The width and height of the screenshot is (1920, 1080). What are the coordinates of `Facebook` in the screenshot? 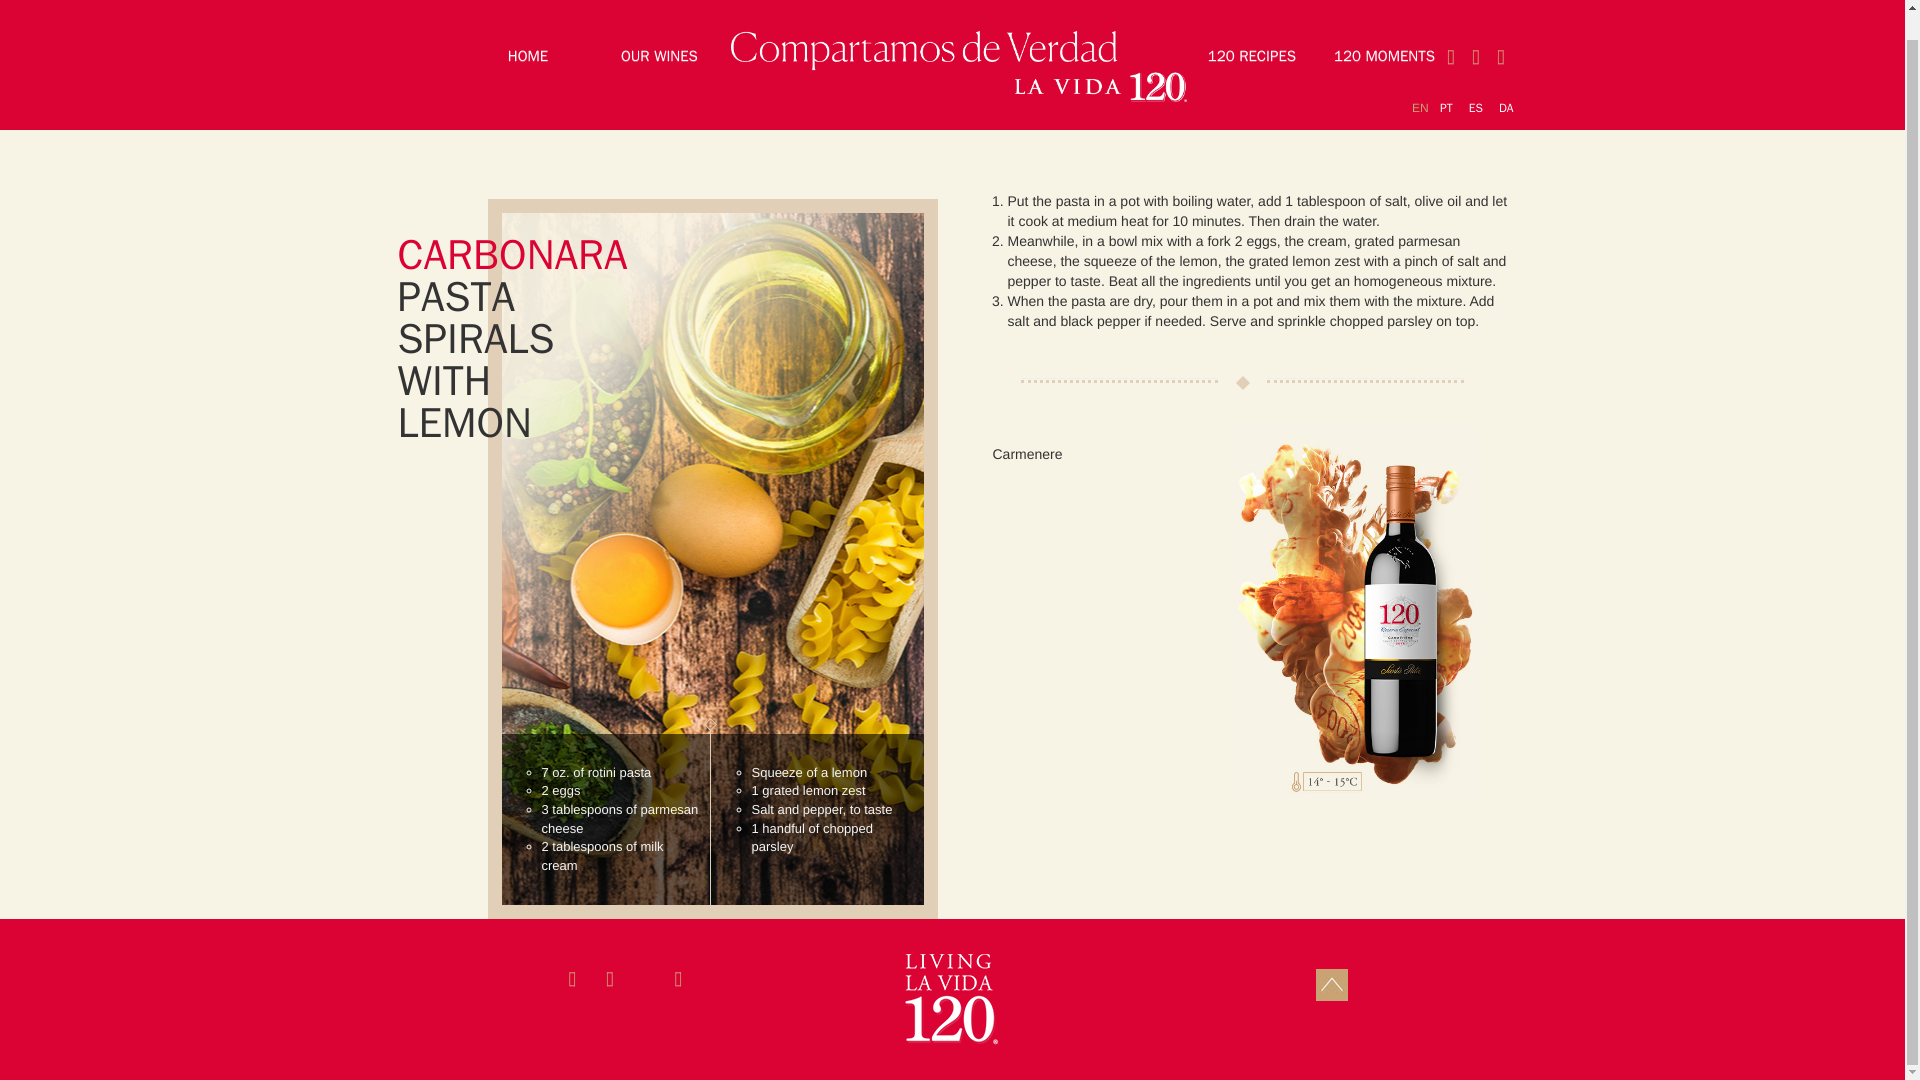 It's located at (1501, 31).